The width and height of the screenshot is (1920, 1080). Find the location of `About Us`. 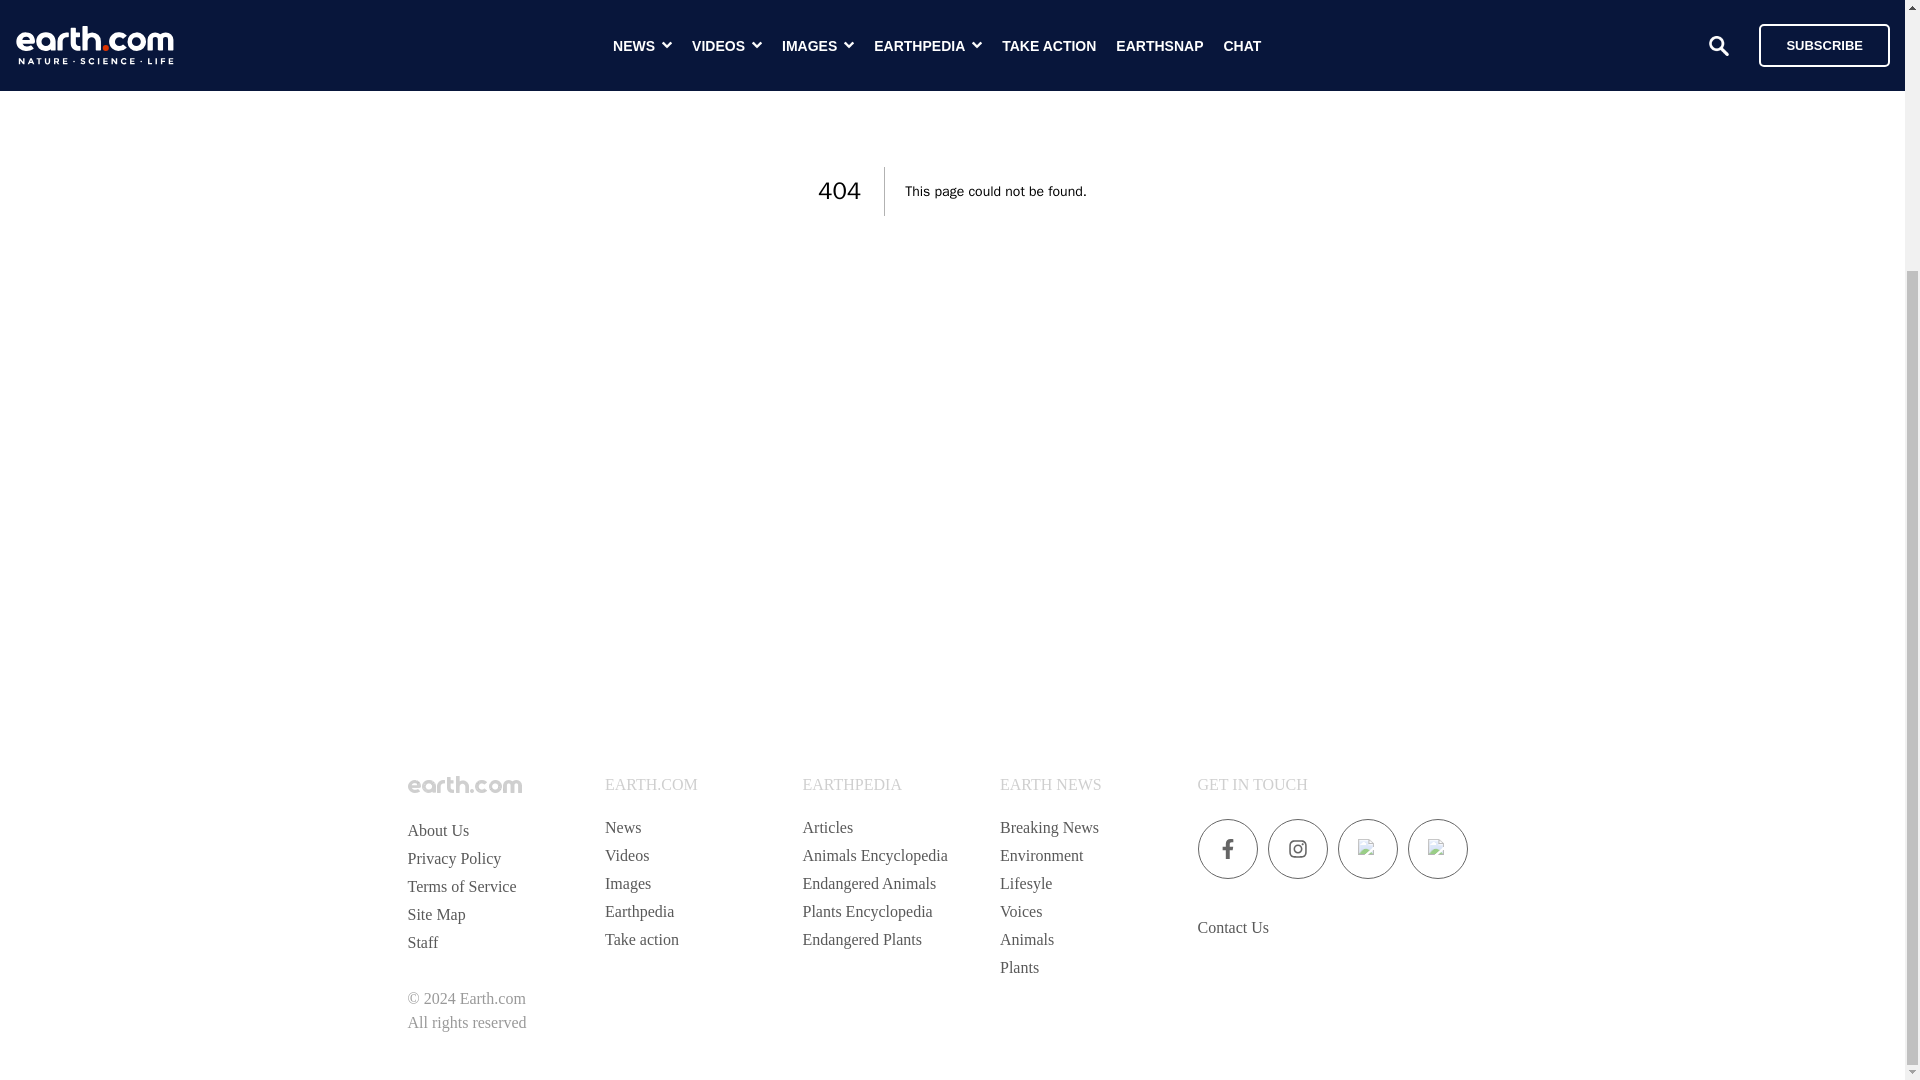

About Us is located at coordinates (438, 830).